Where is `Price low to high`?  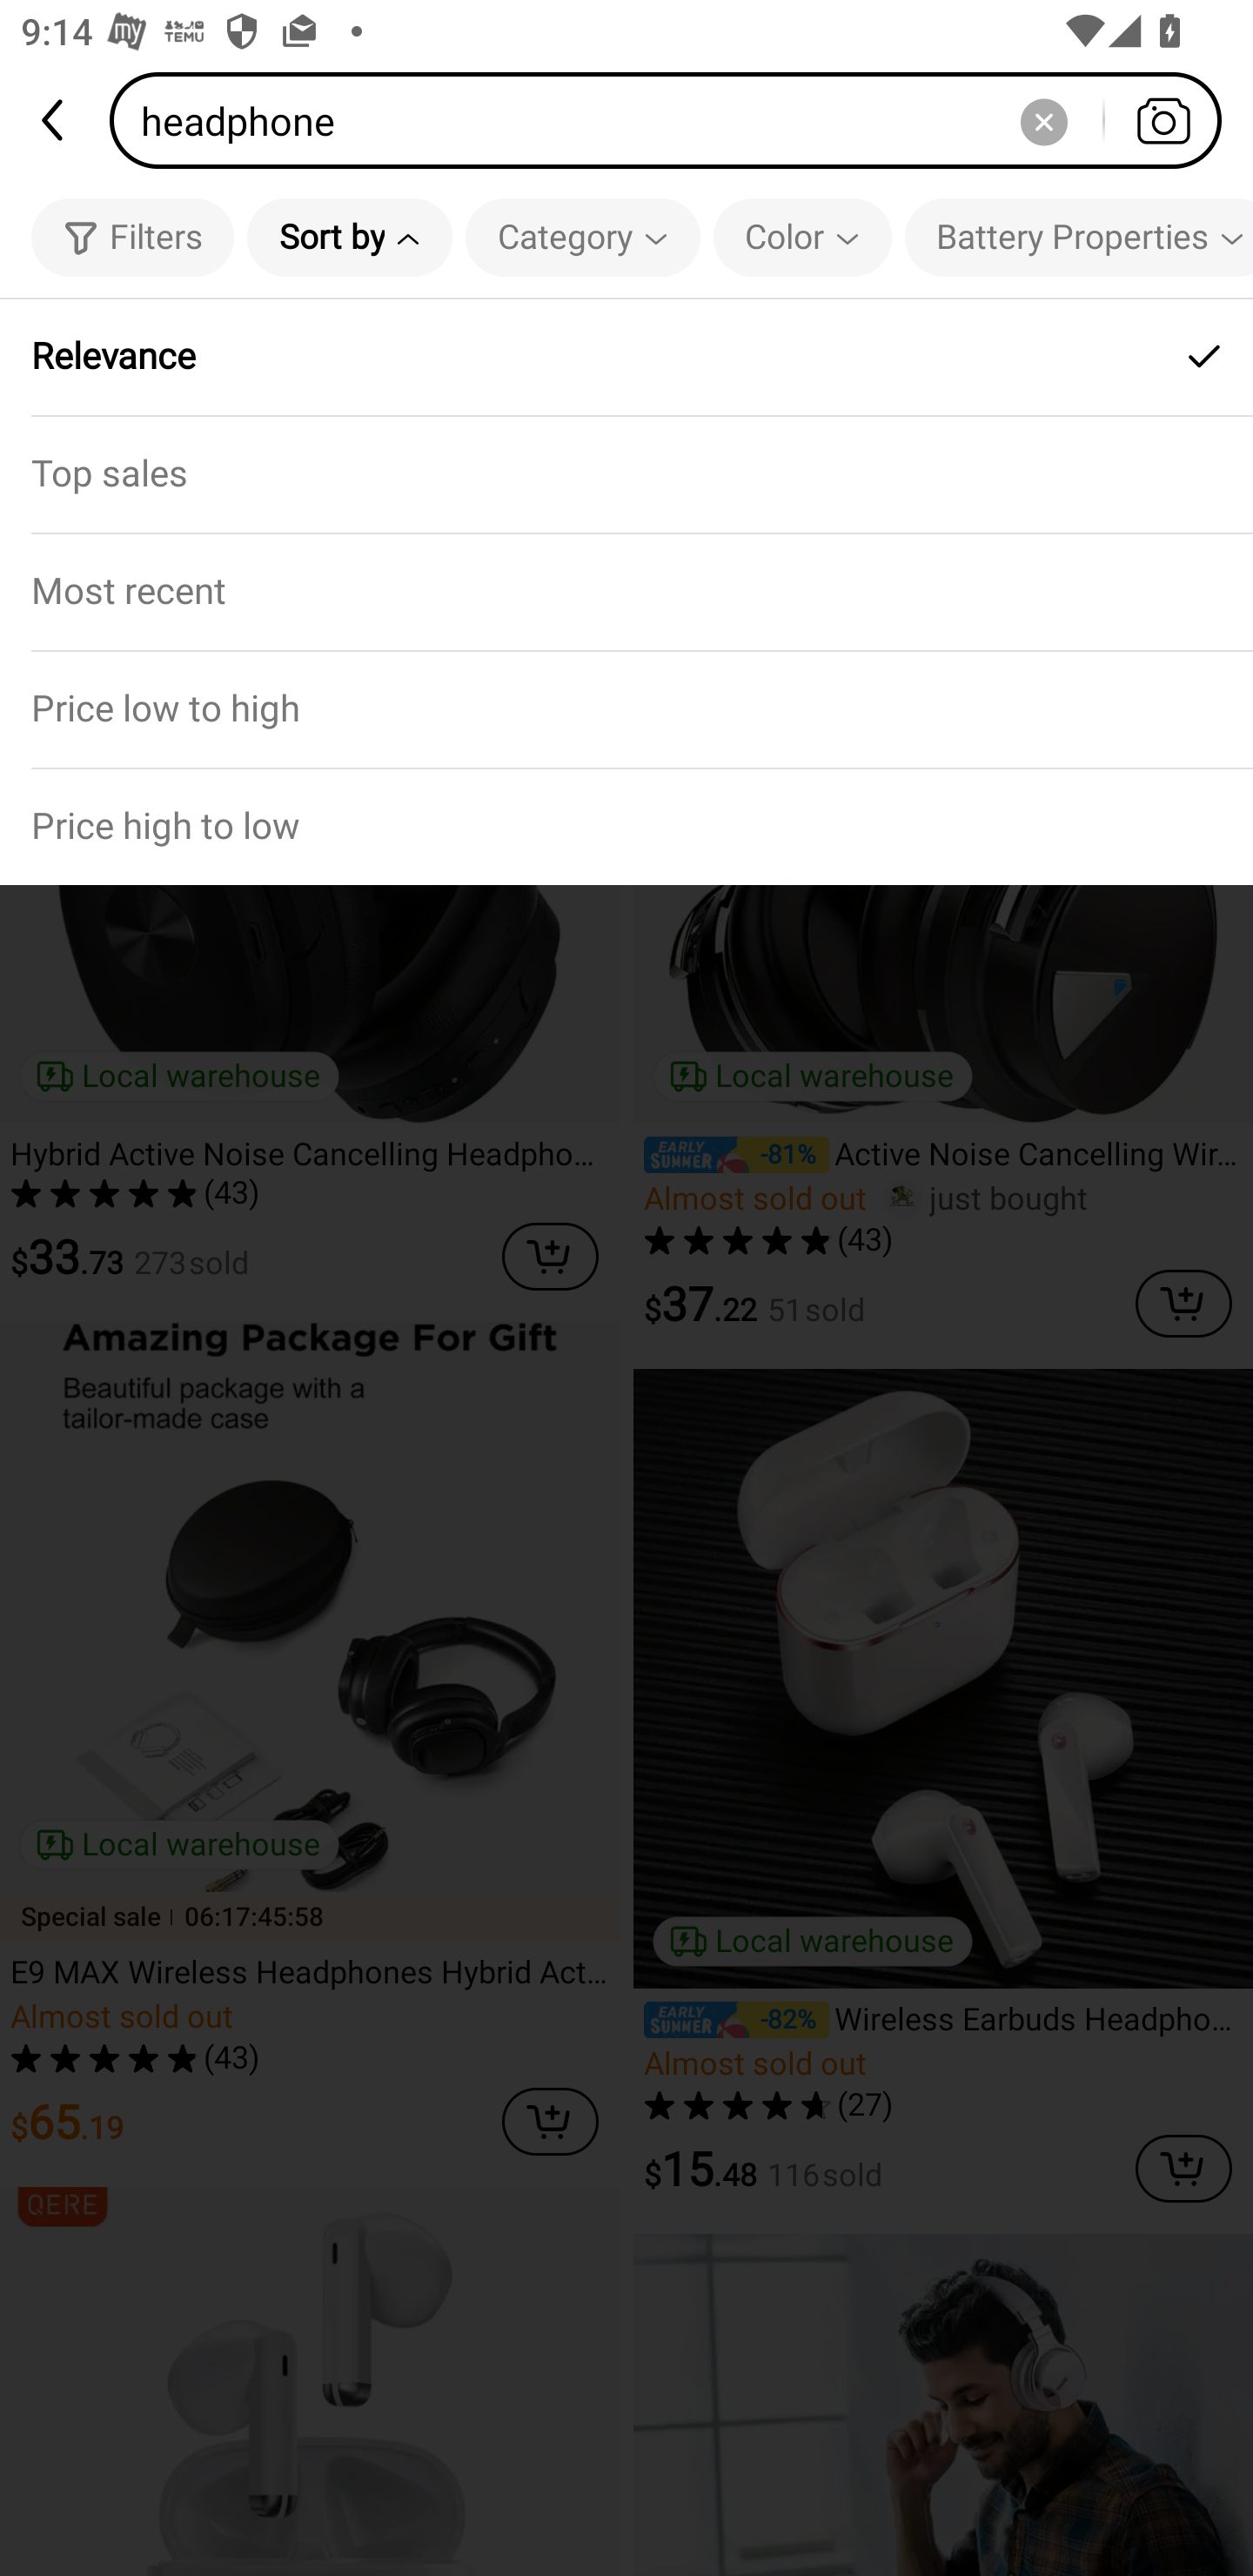
Price low to high is located at coordinates (626, 708).